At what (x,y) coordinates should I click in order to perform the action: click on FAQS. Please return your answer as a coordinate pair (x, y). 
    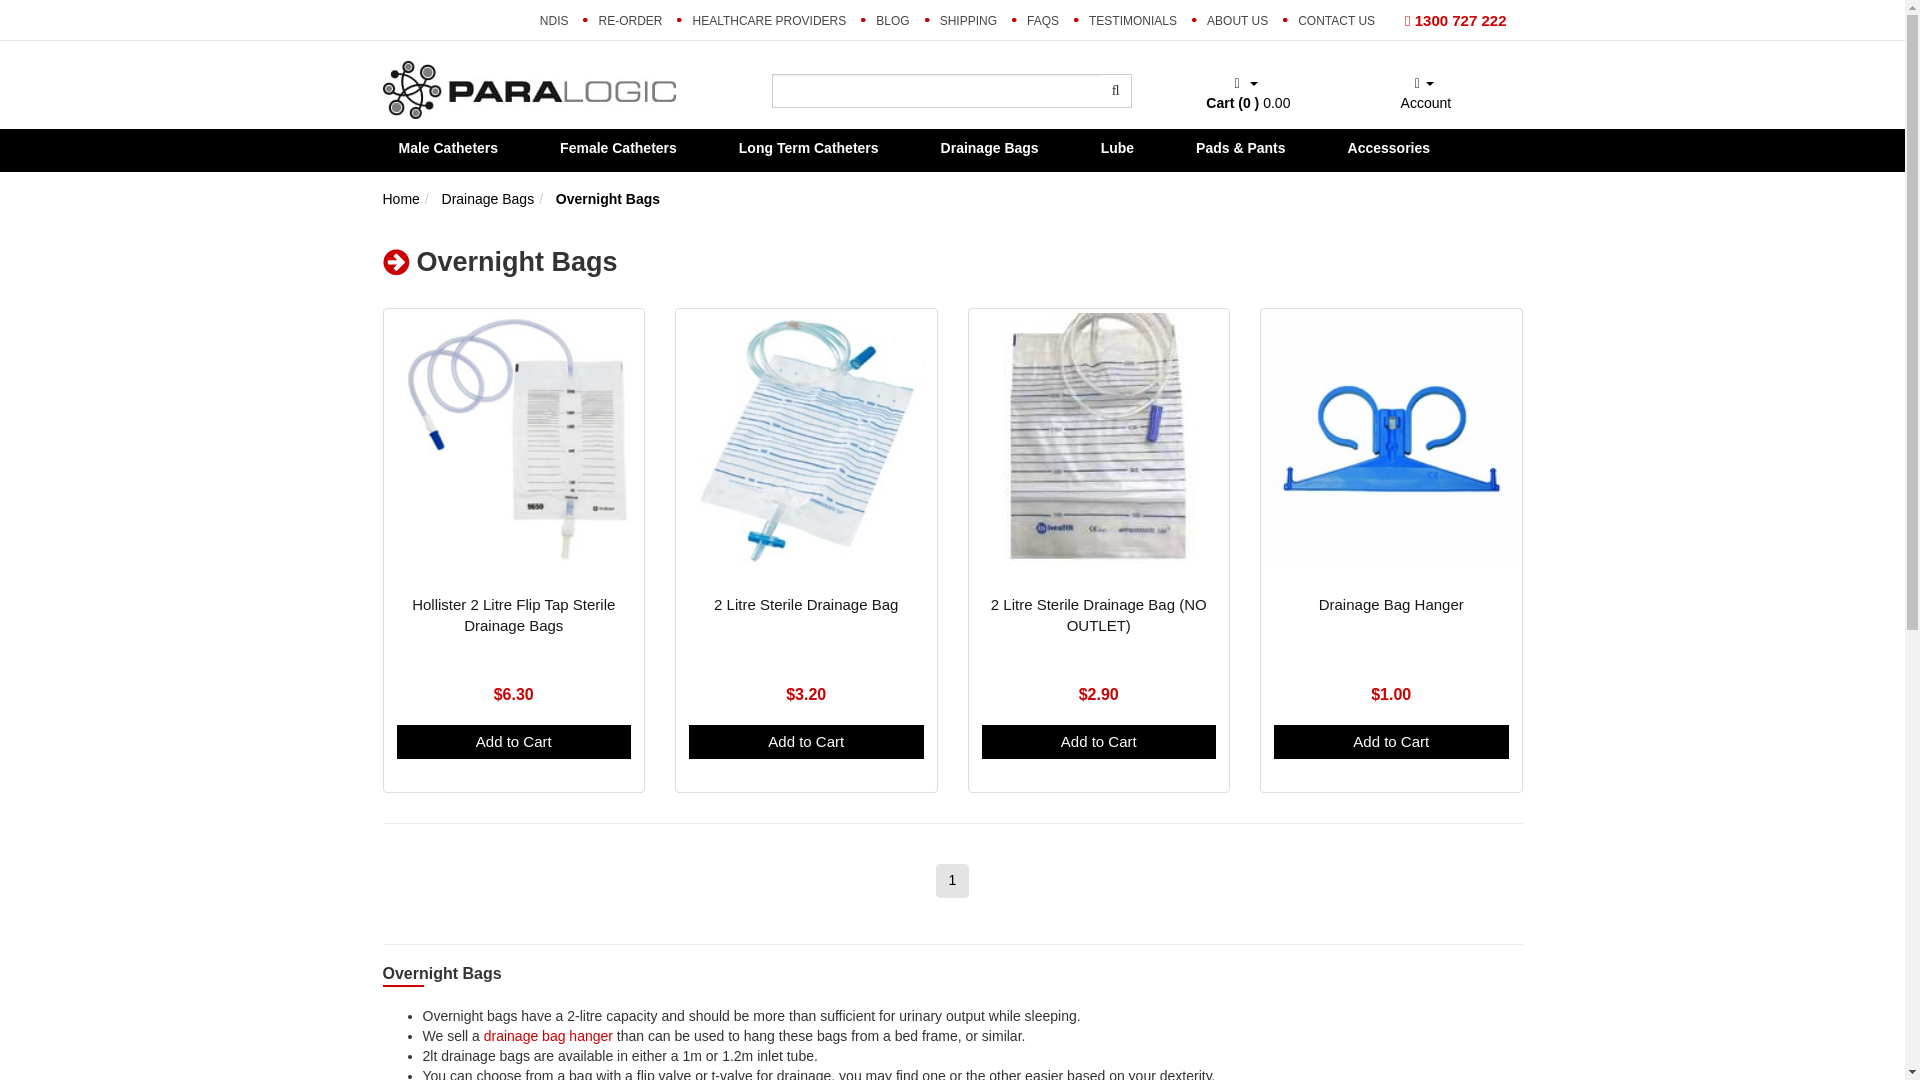
    Looking at the image, I should click on (1042, 20).